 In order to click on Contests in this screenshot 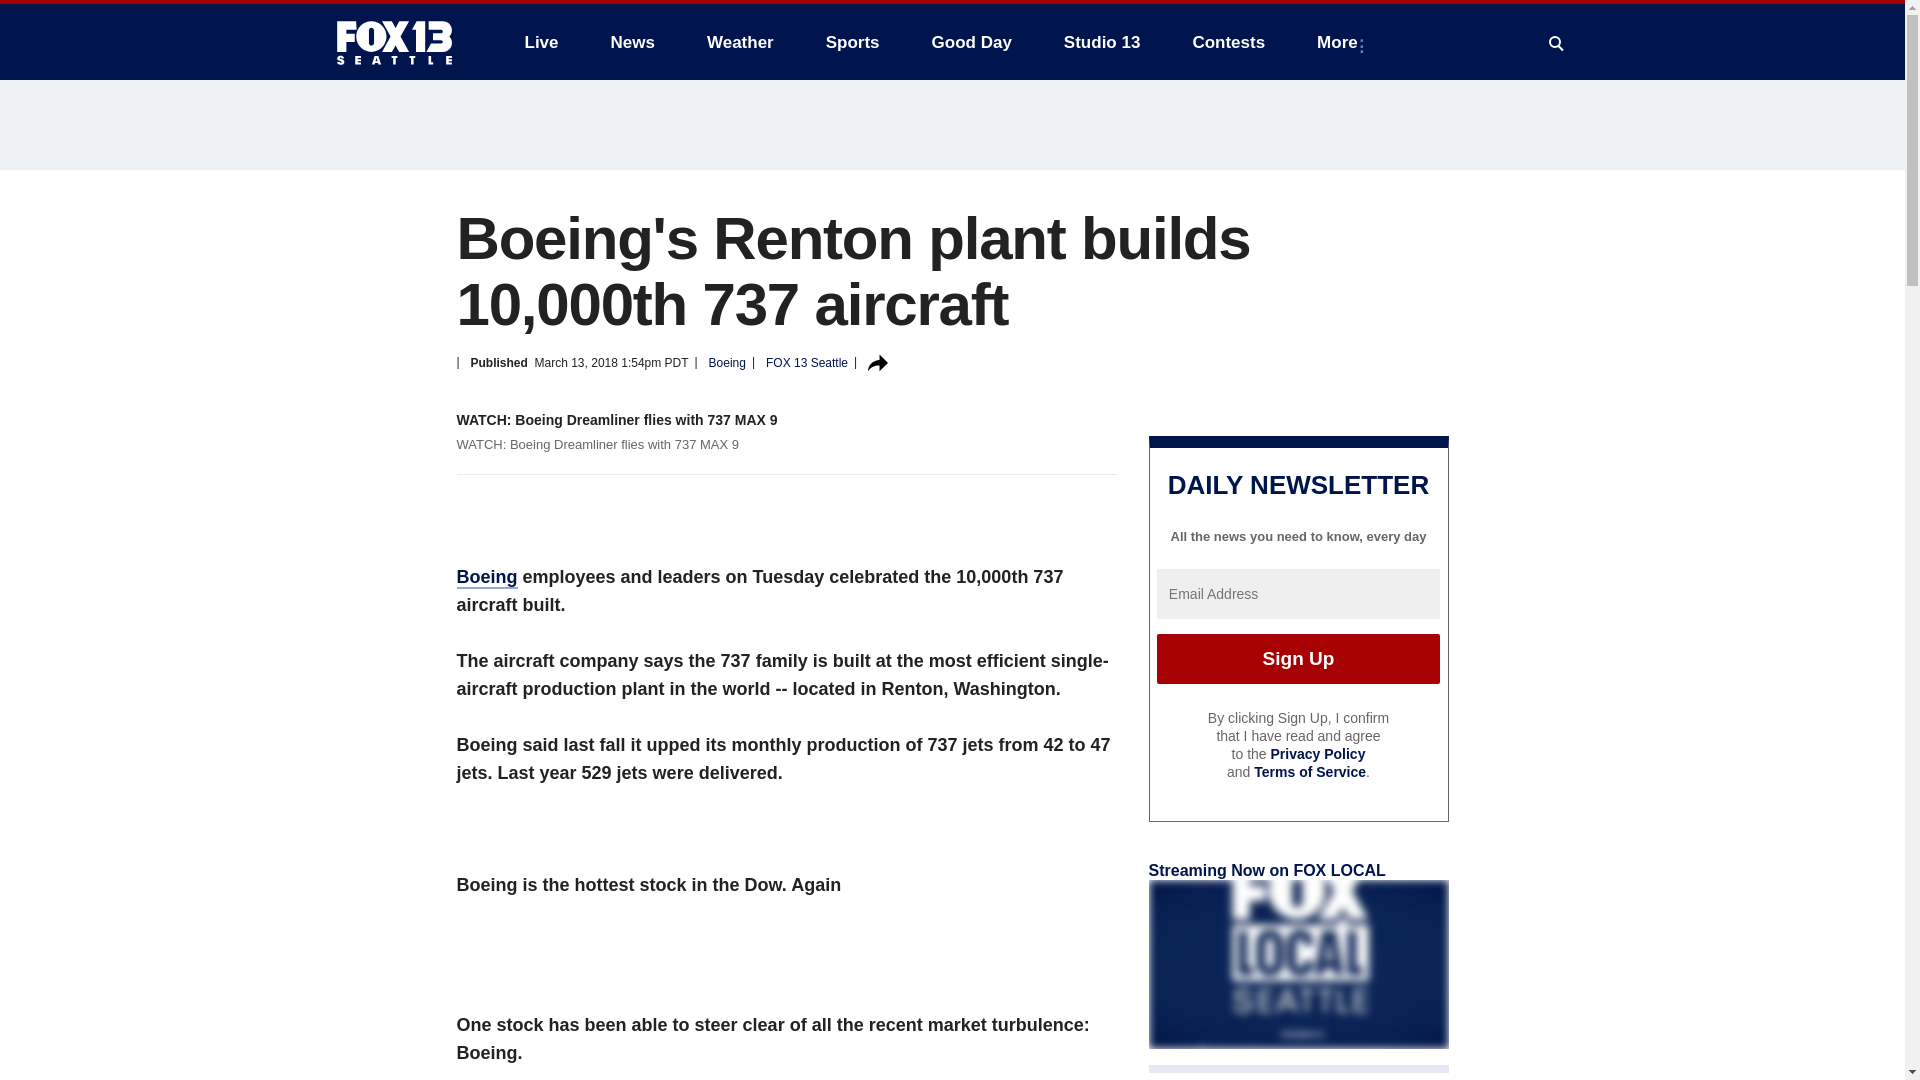, I will do `click(1228, 42)`.